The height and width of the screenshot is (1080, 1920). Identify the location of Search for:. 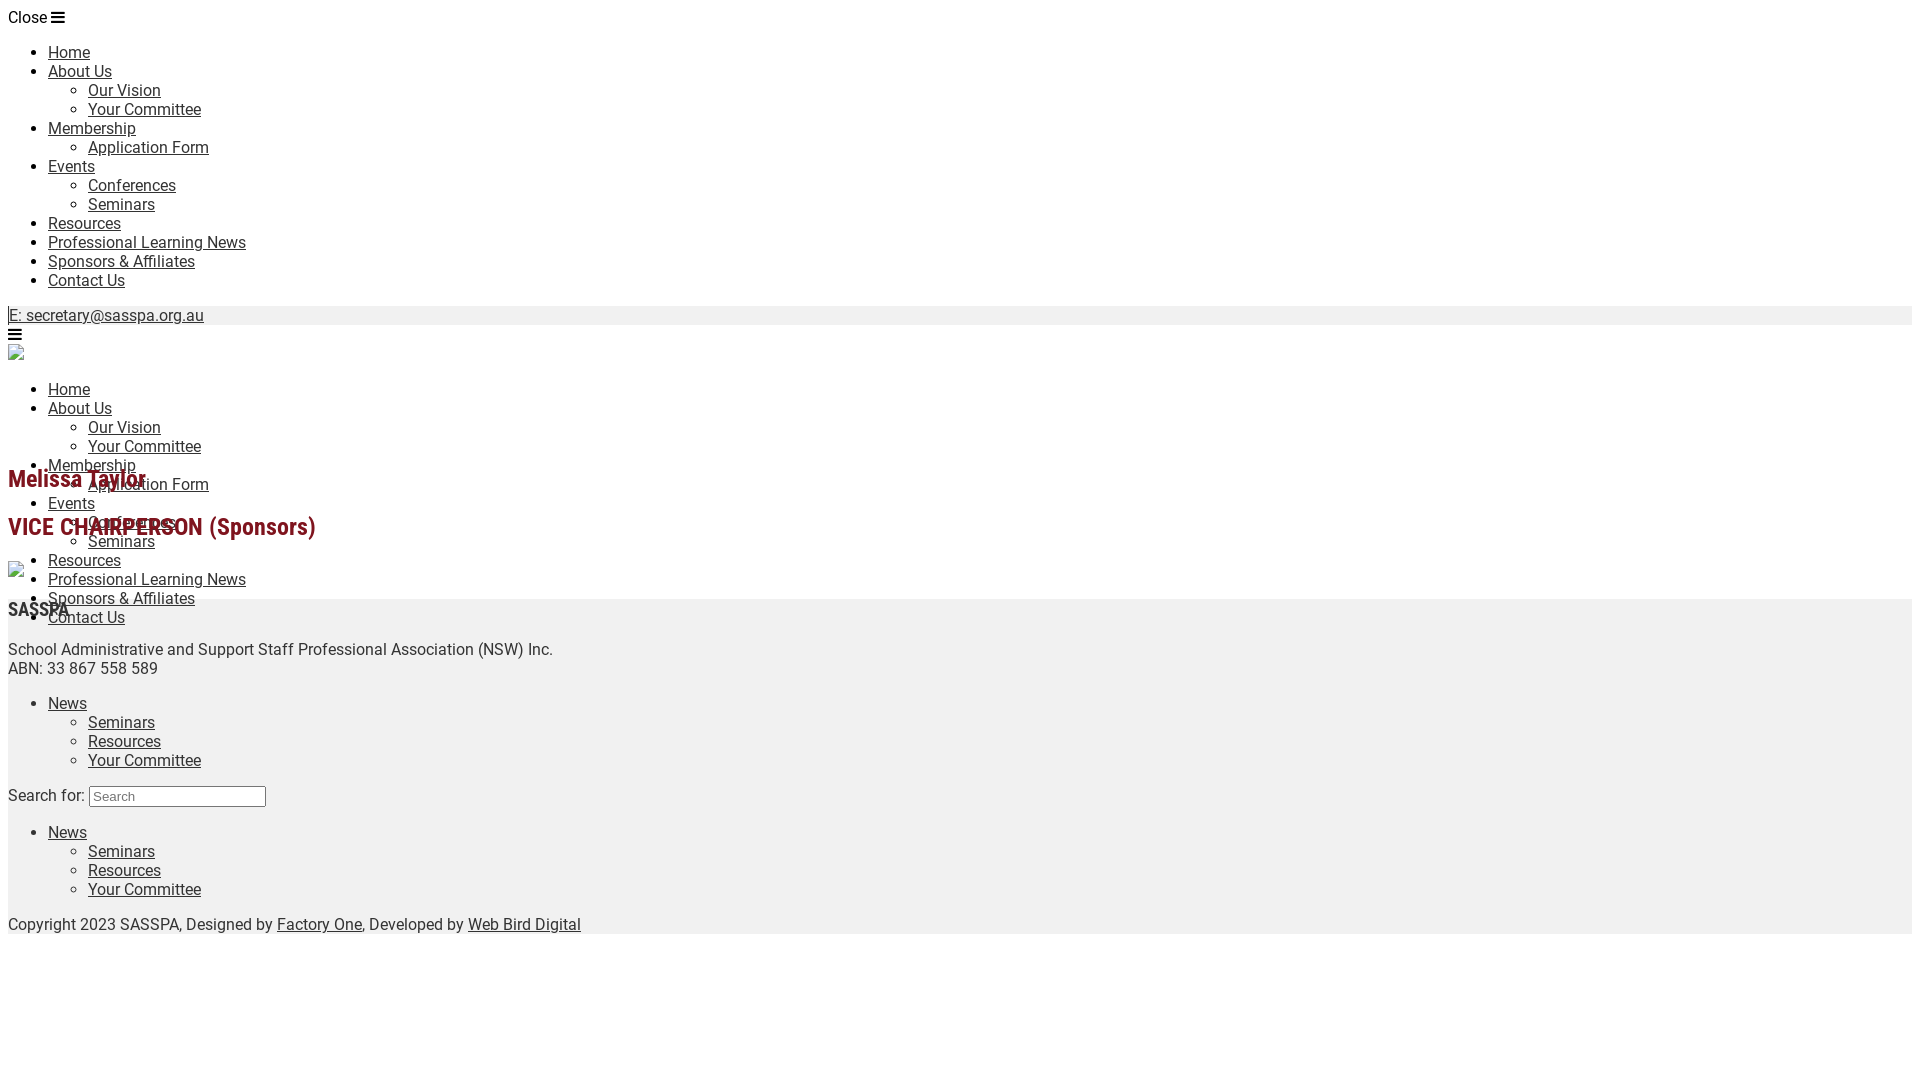
(178, 796).